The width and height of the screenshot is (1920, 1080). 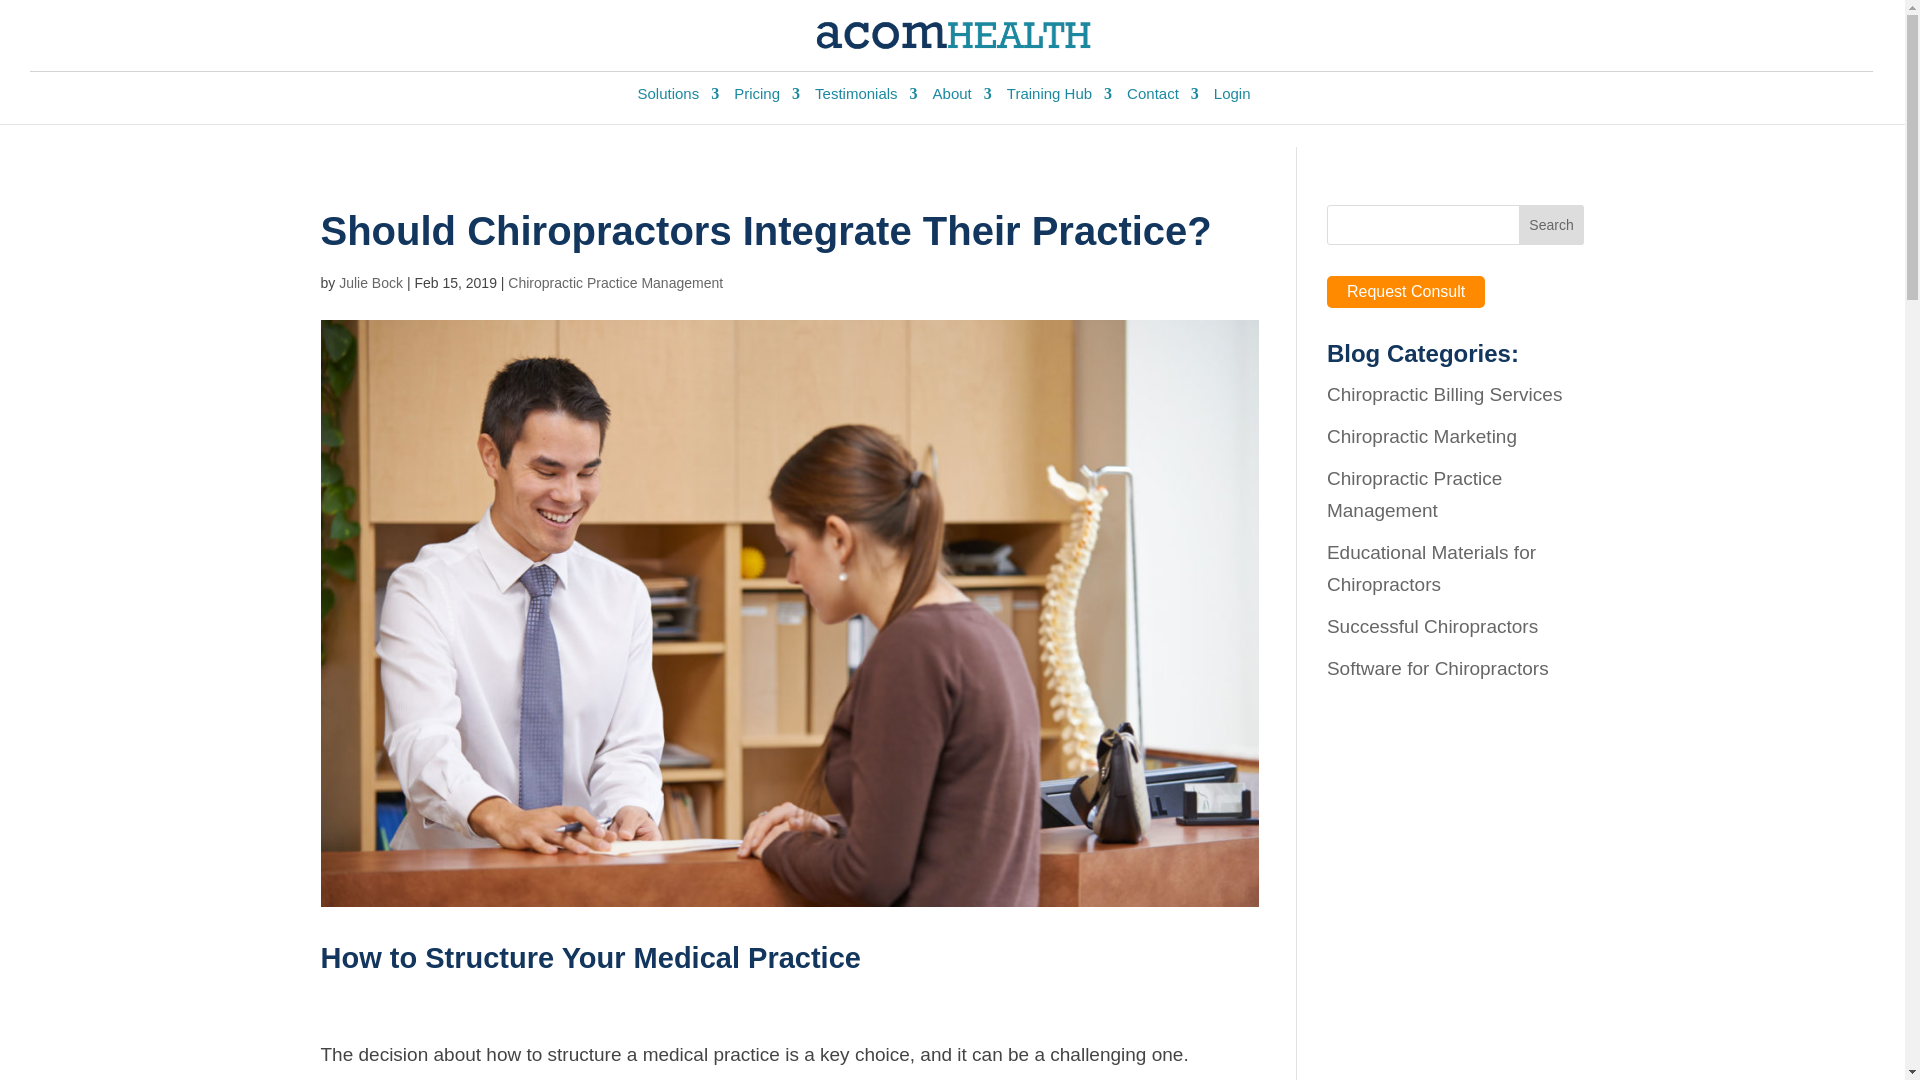 What do you see at coordinates (1162, 100) in the screenshot?
I see `Contact` at bounding box center [1162, 100].